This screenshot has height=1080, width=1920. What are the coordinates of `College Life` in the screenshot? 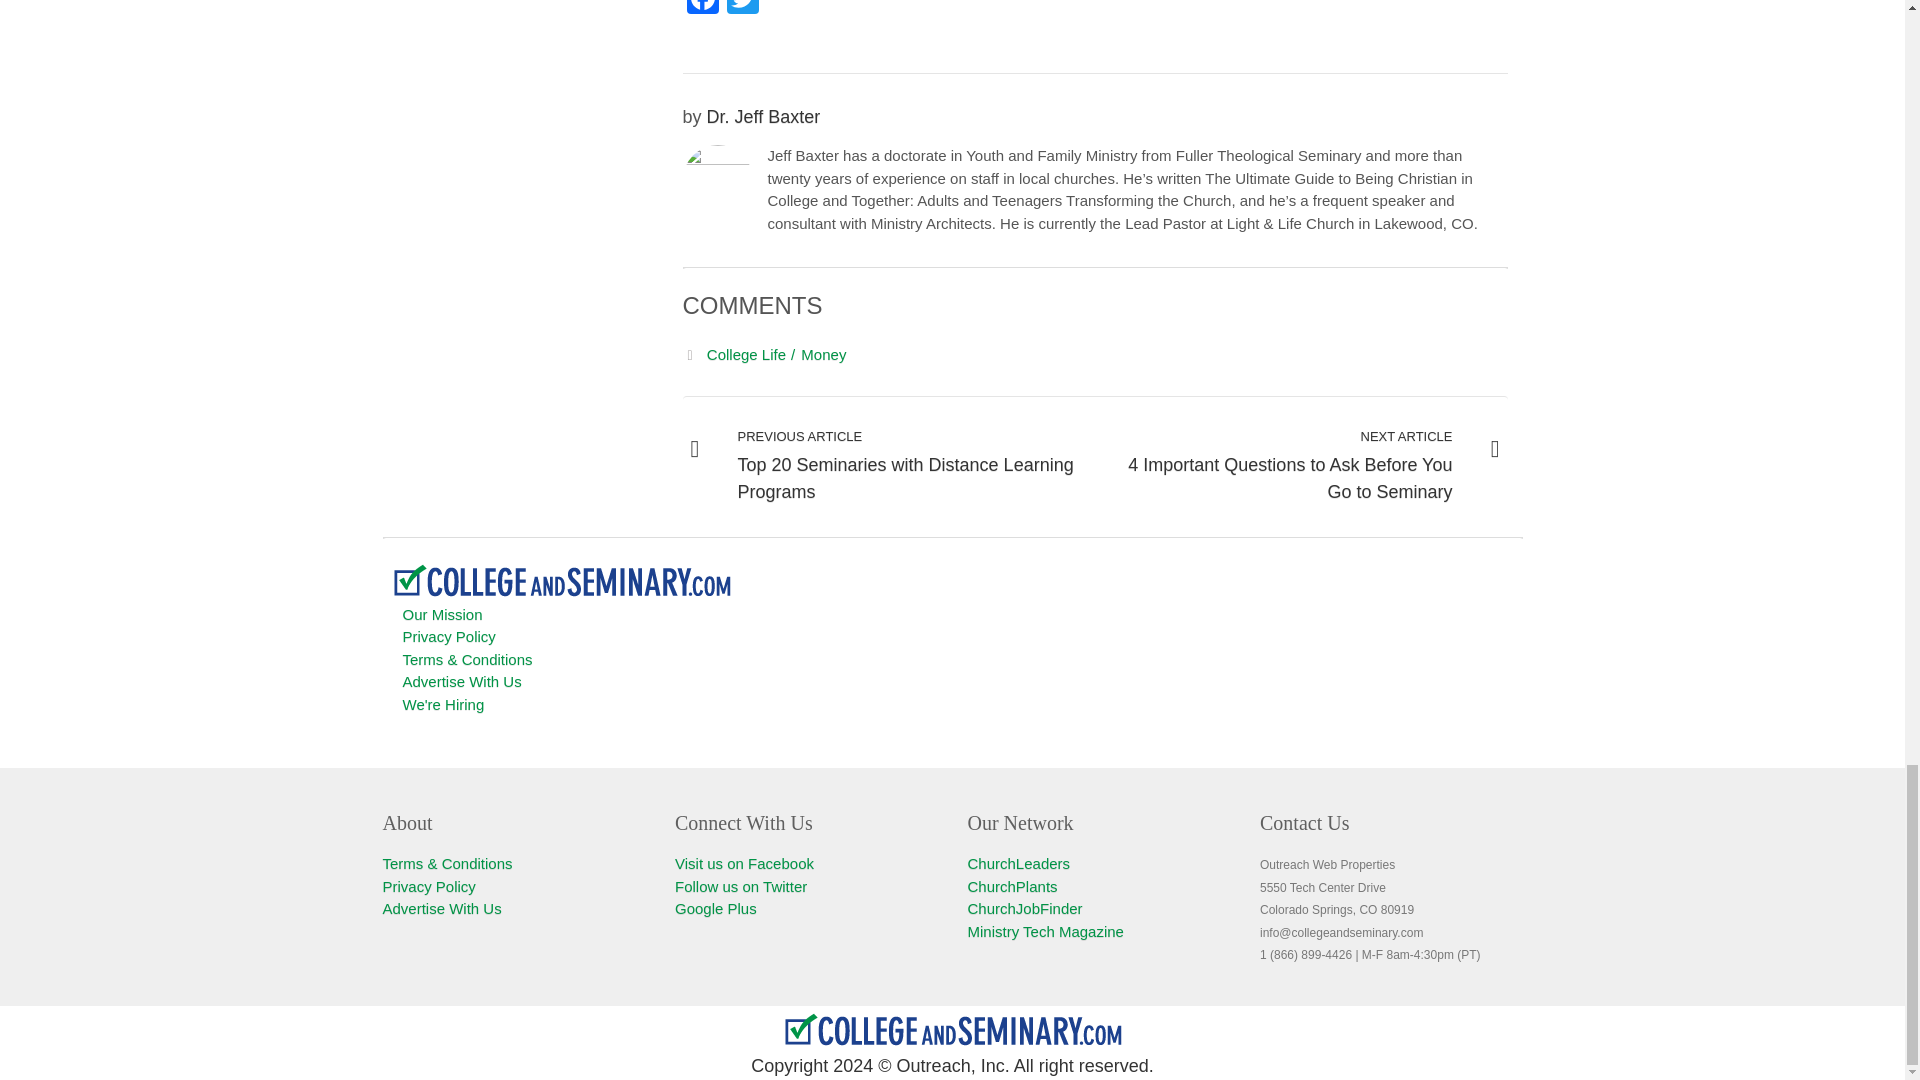 It's located at (751, 354).